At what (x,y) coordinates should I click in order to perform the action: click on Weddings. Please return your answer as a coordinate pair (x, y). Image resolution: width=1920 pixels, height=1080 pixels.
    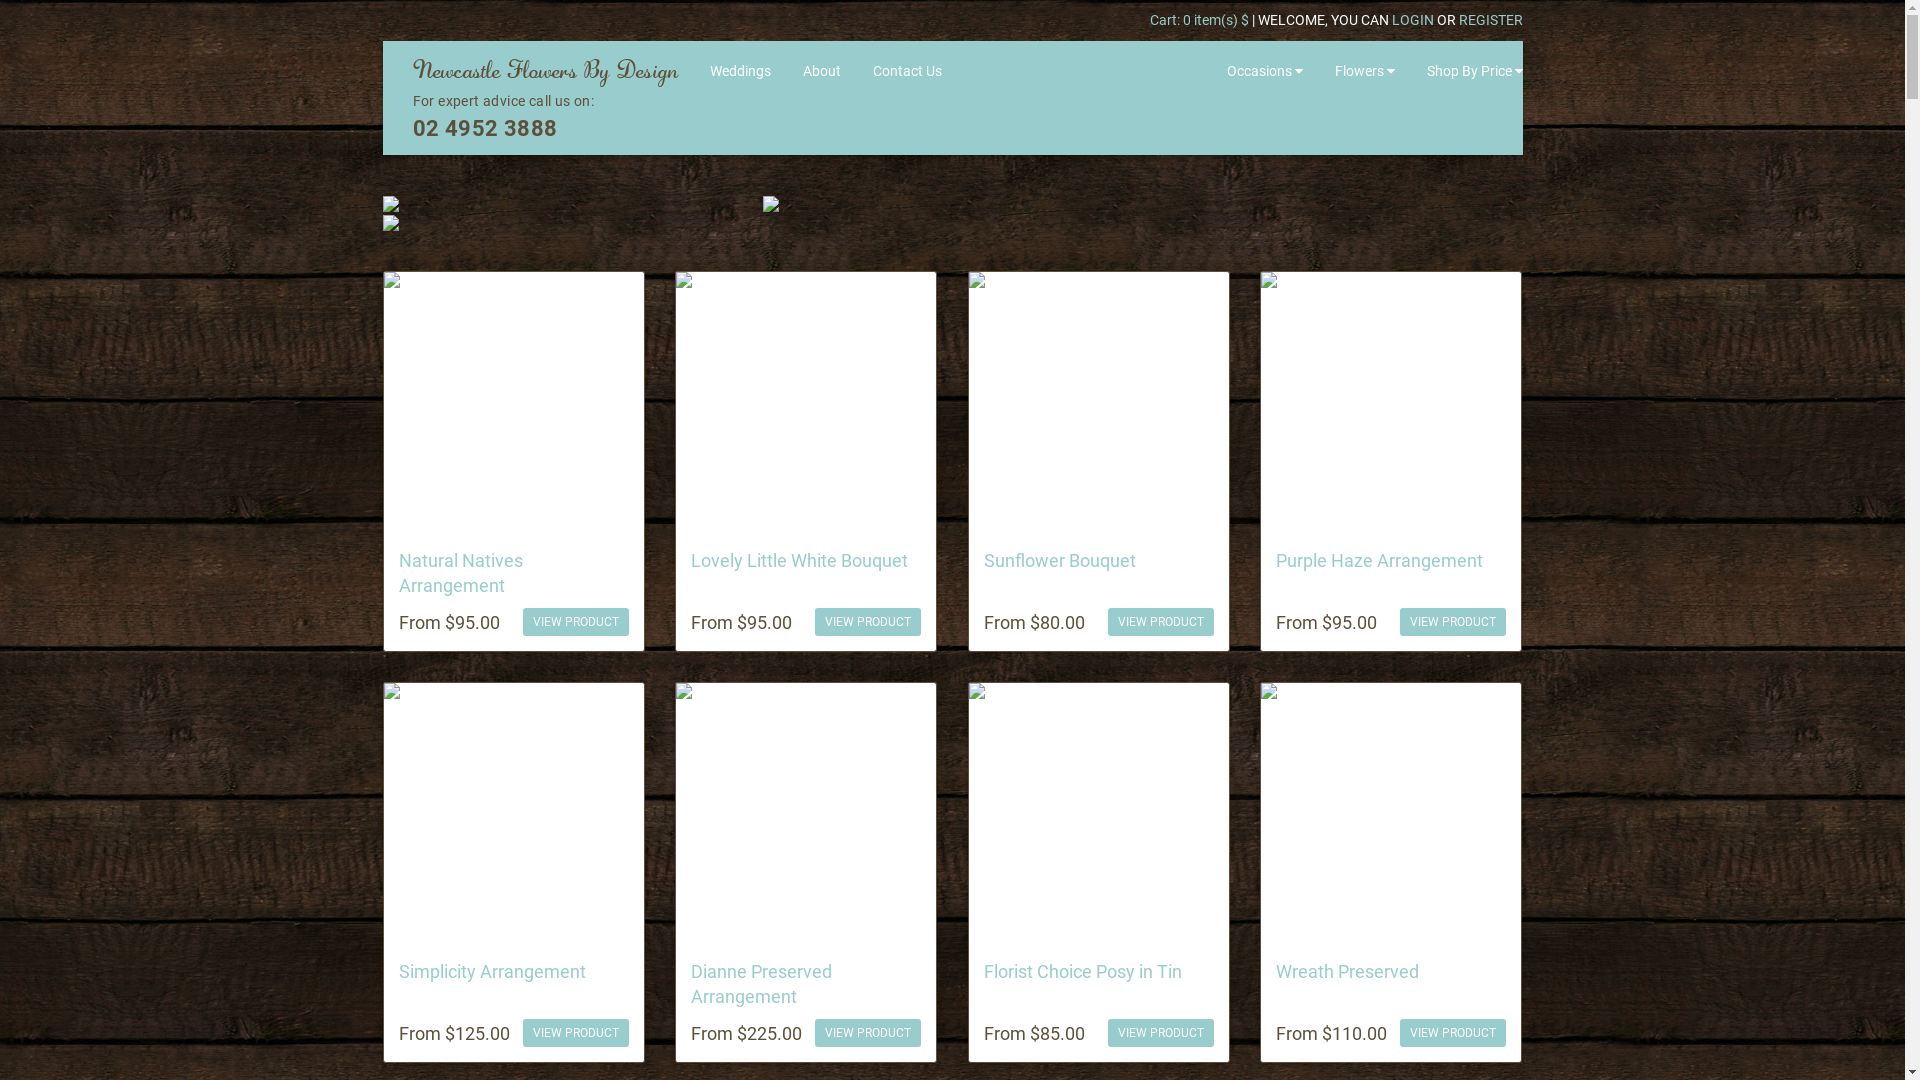
    Looking at the image, I should click on (740, 71).